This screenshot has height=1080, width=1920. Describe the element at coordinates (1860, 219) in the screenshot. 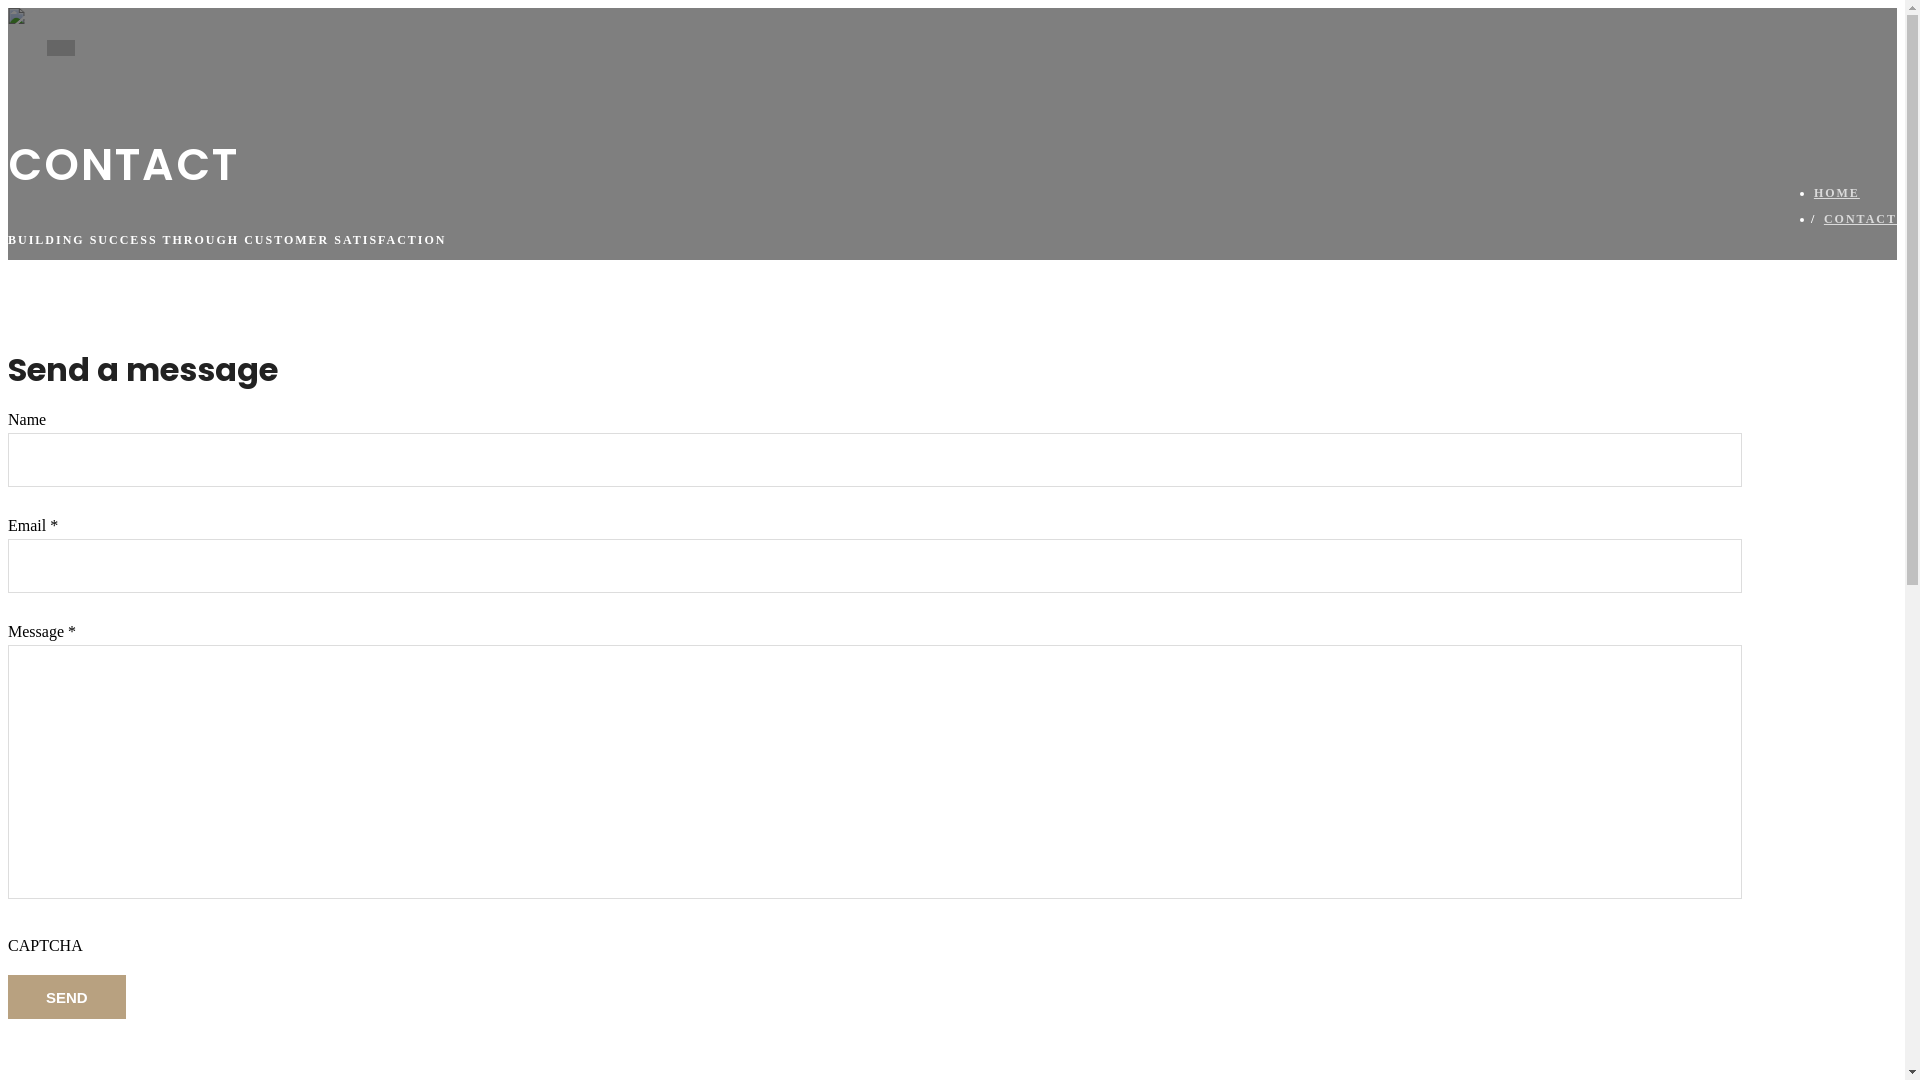

I see `CONTACT` at that location.